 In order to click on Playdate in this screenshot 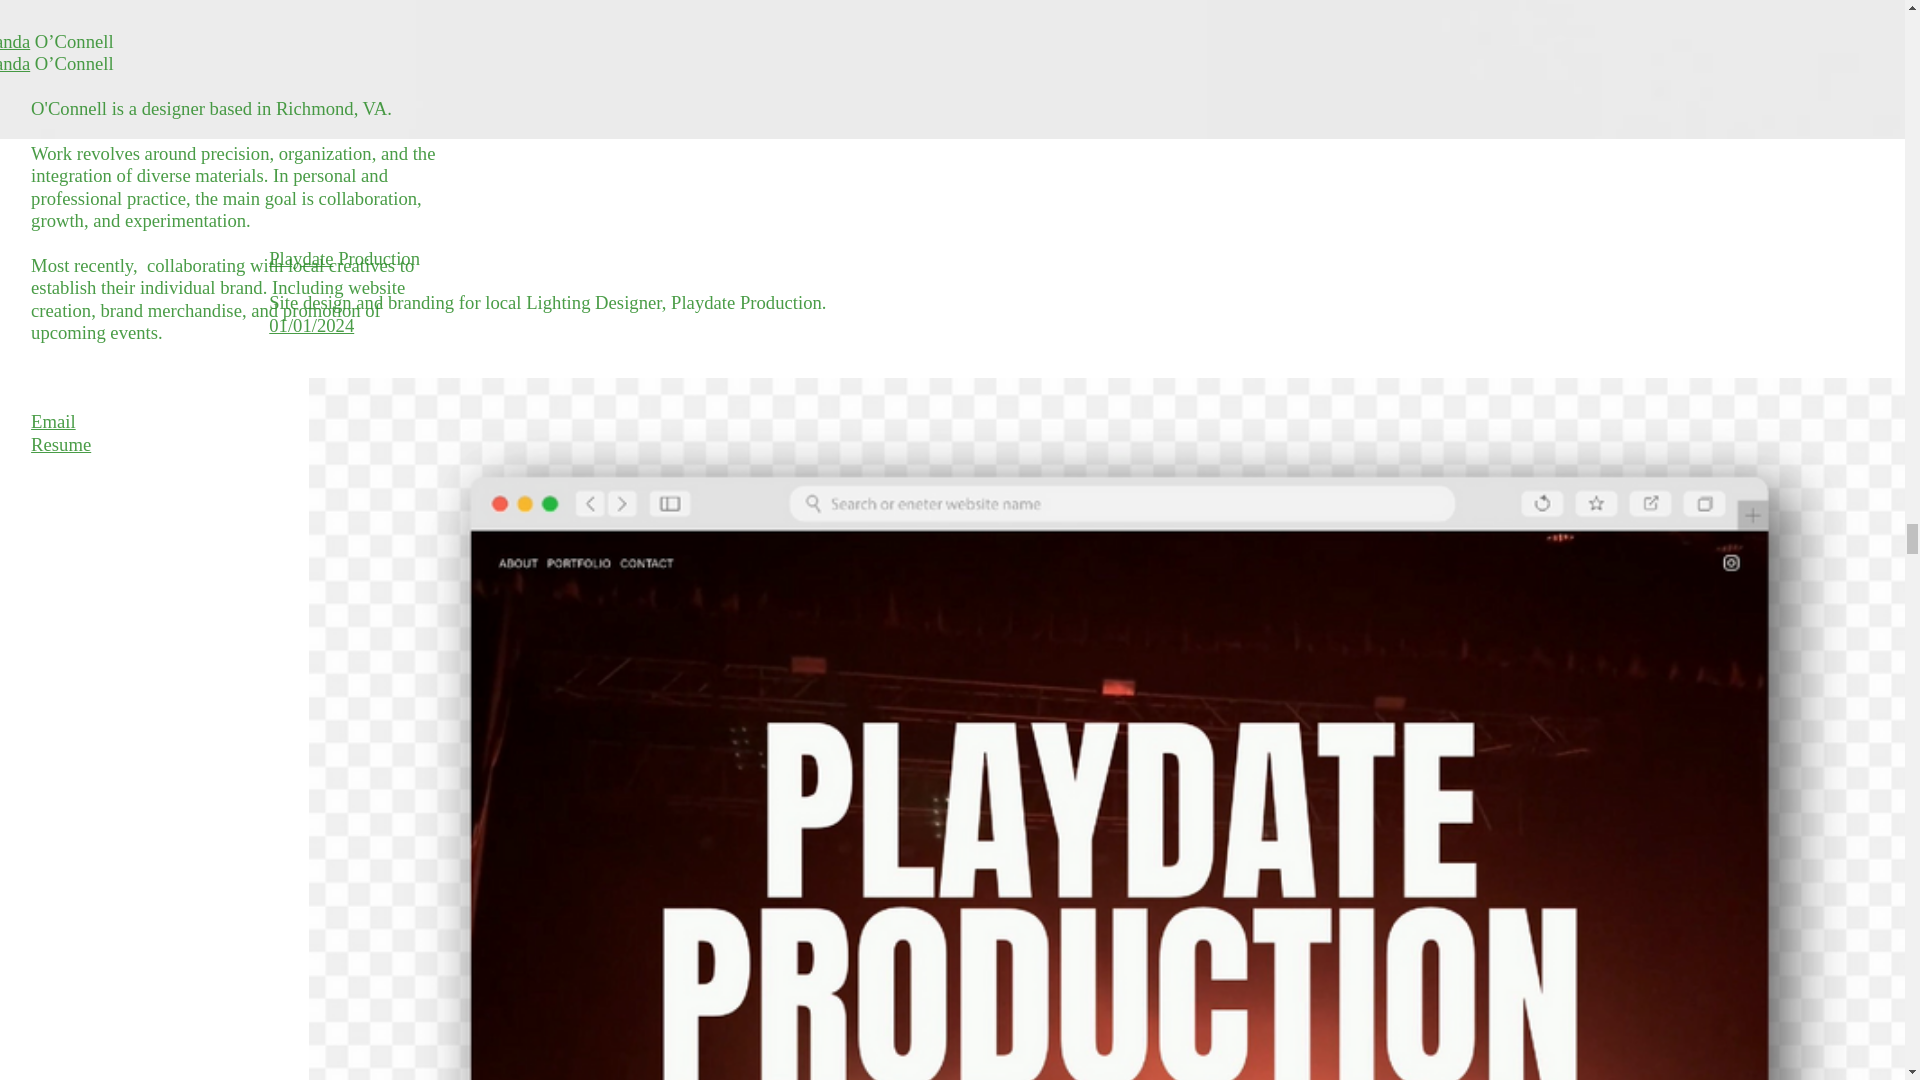, I will do `click(300, 258)`.